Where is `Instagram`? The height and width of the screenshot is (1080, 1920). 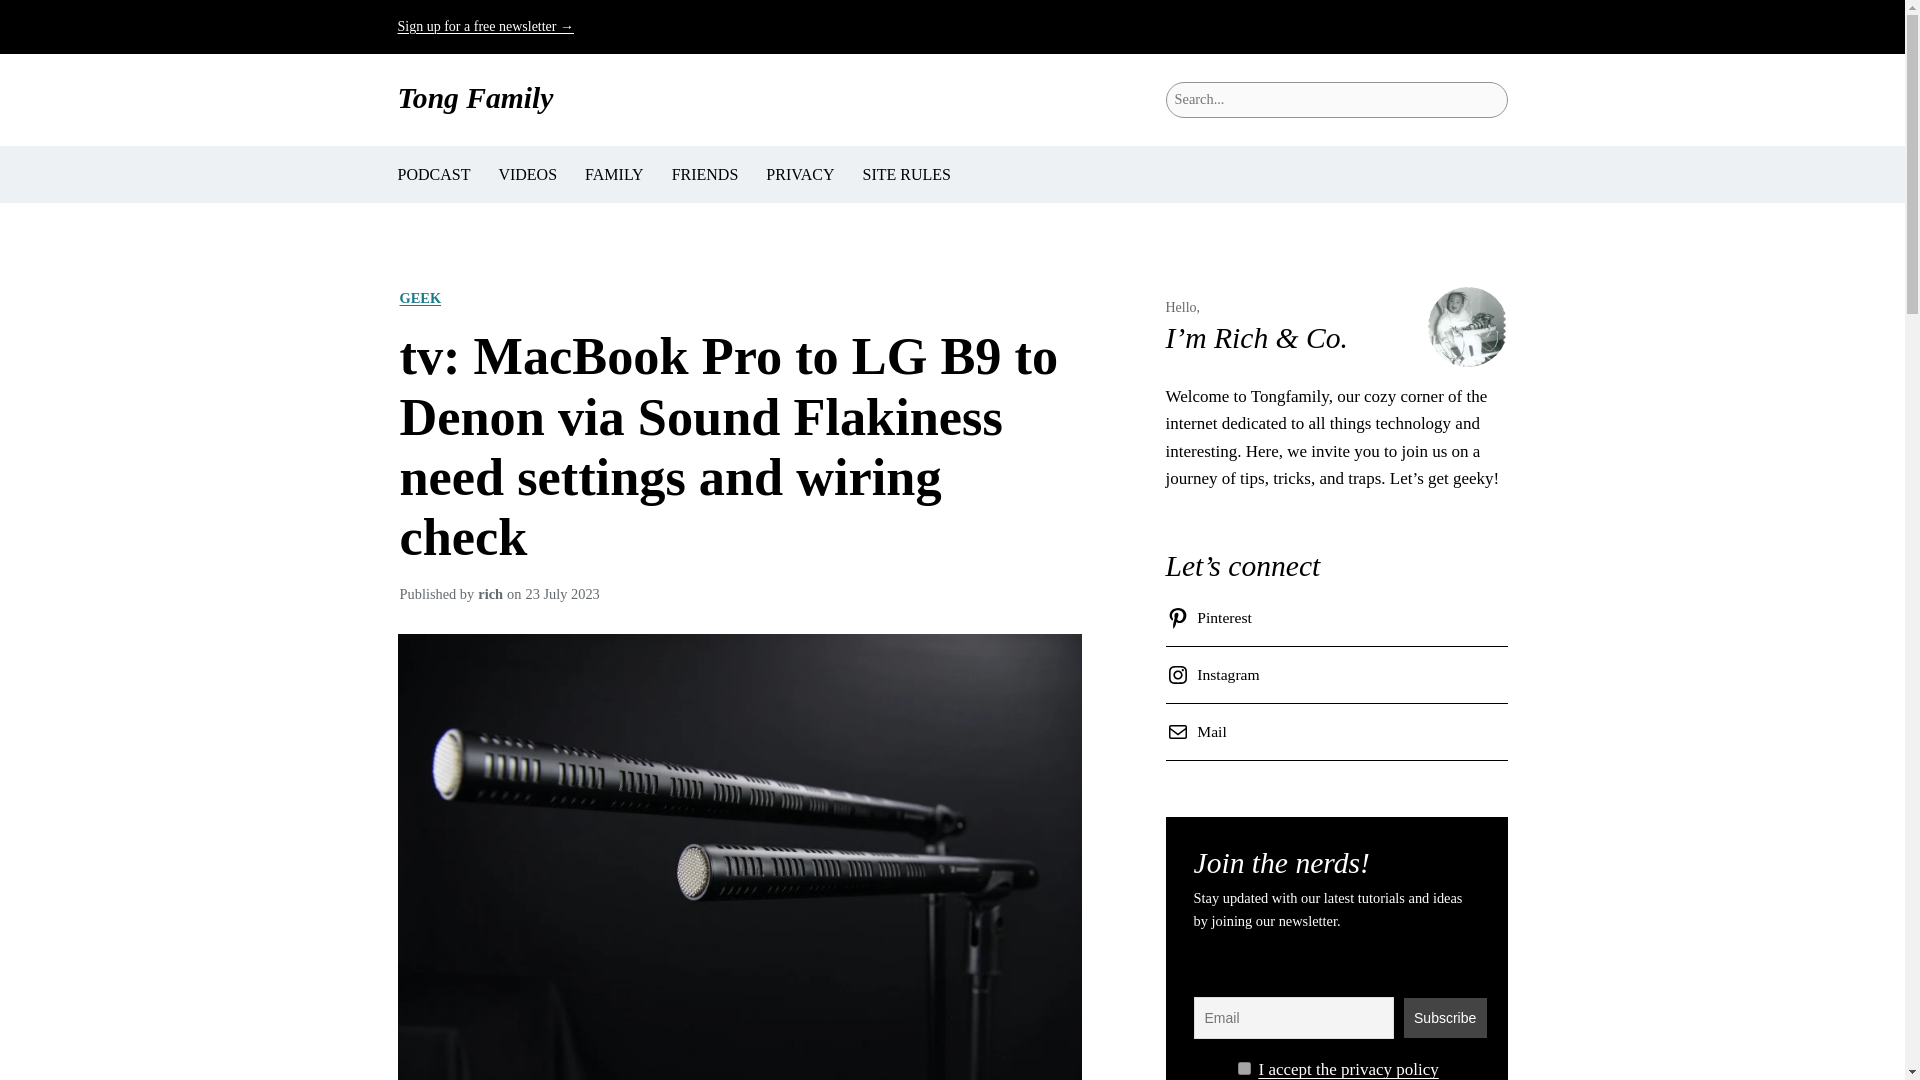
Instagram is located at coordinates (1216, 674).